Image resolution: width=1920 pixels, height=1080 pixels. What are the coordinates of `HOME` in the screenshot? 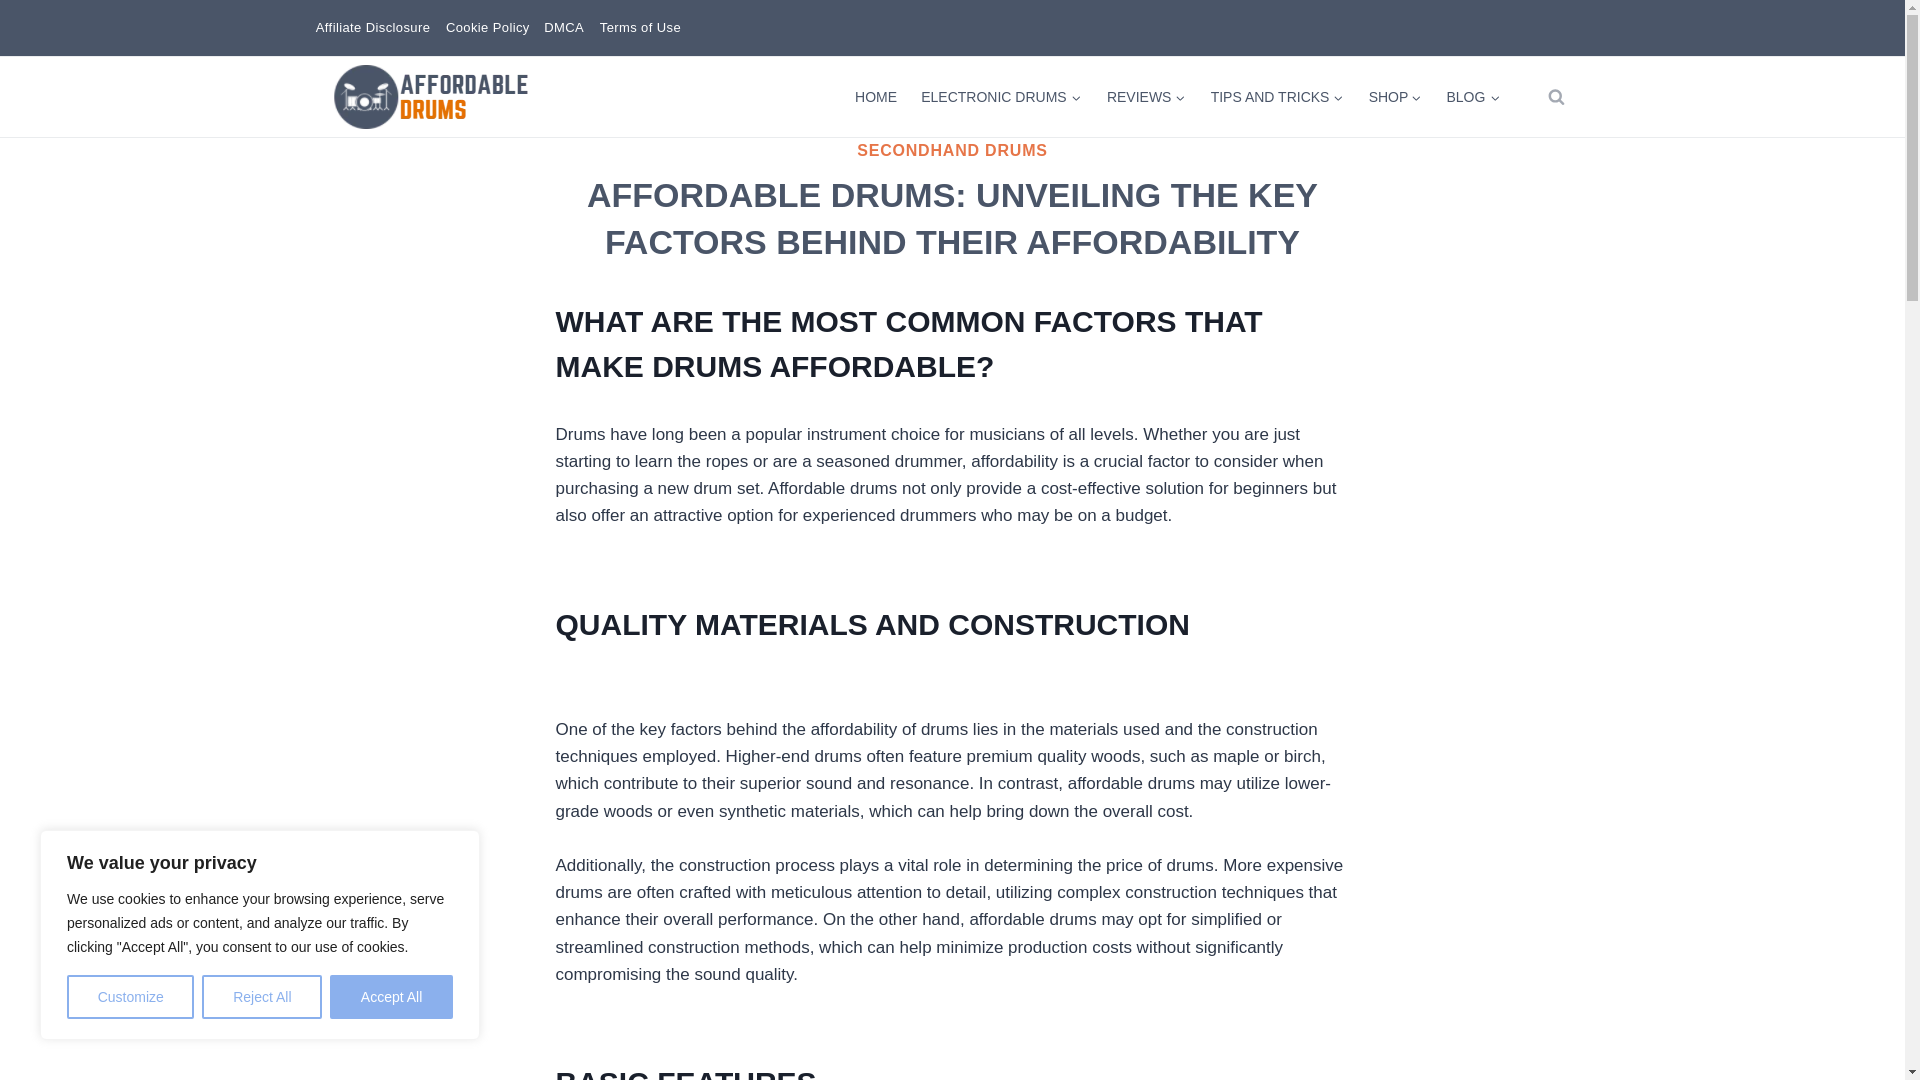 It's located at (875, 96).